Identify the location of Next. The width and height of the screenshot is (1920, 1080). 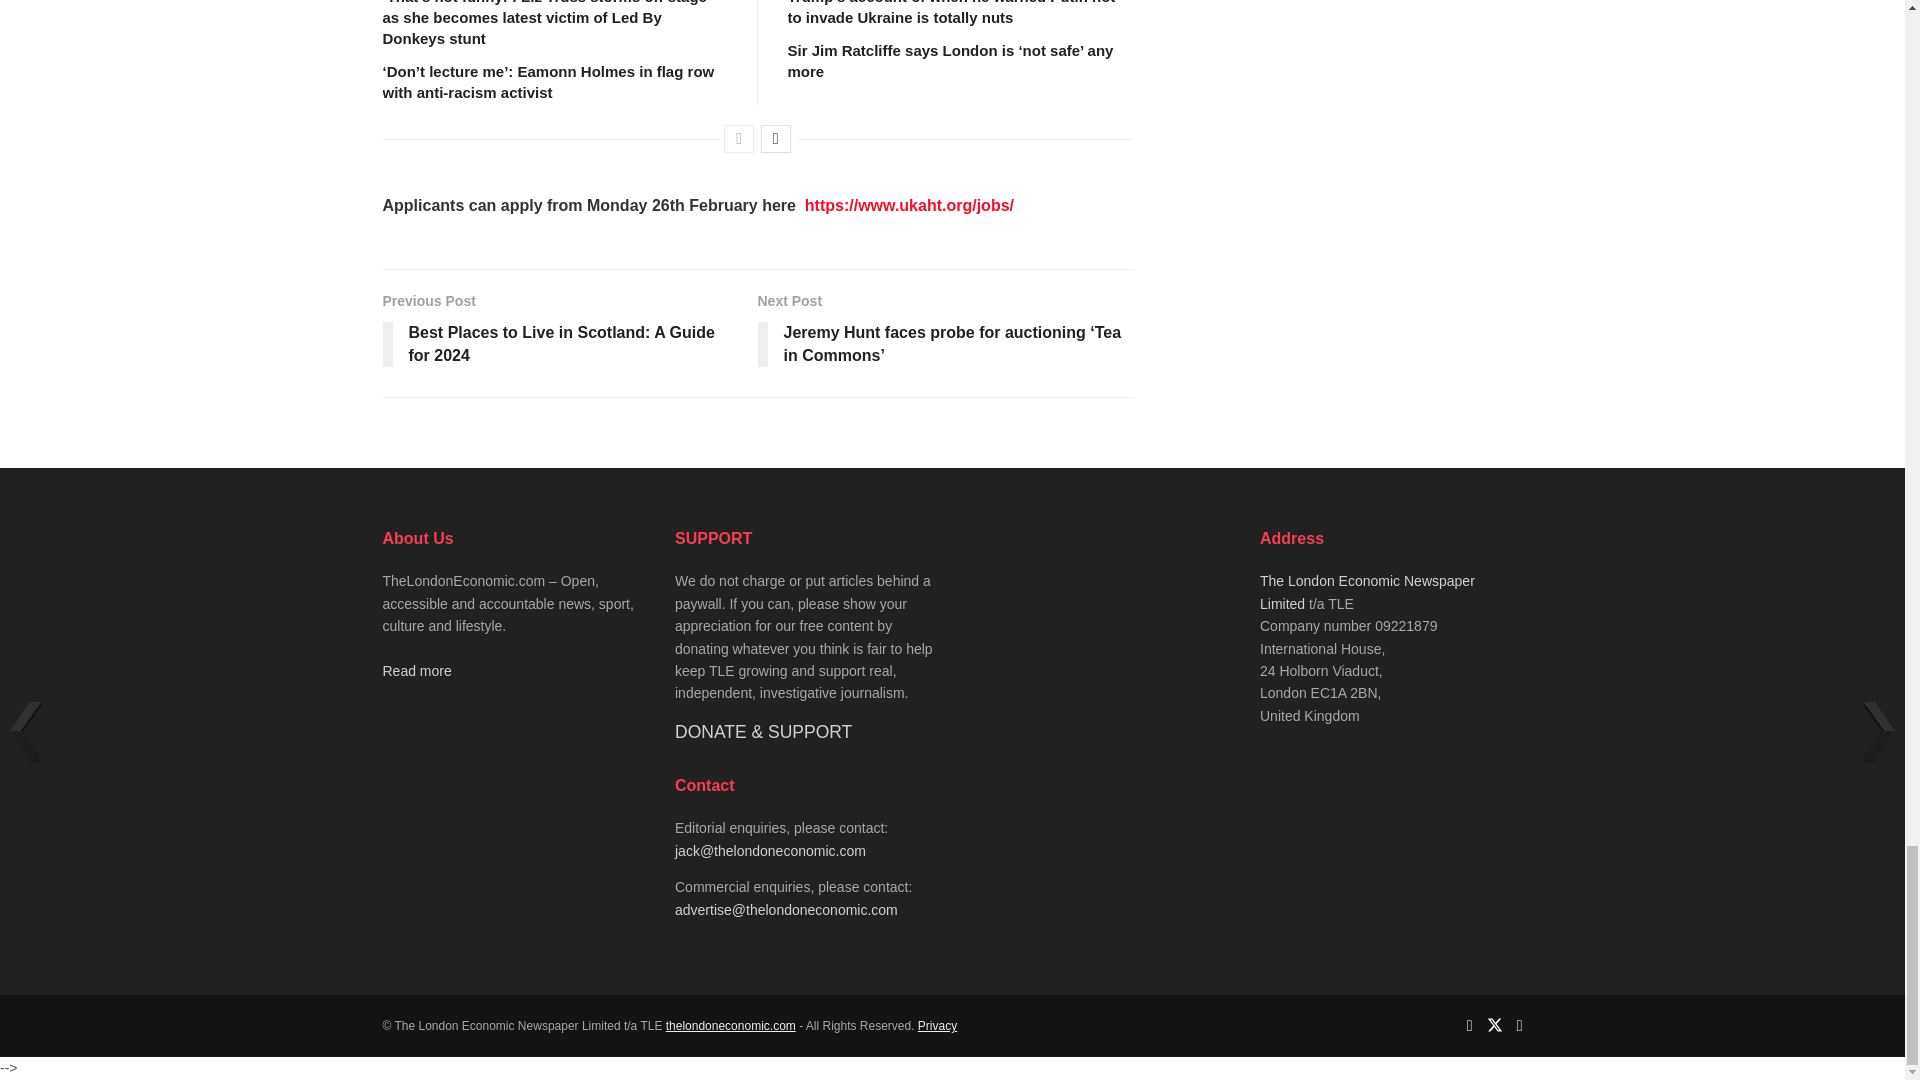
(776, 139).